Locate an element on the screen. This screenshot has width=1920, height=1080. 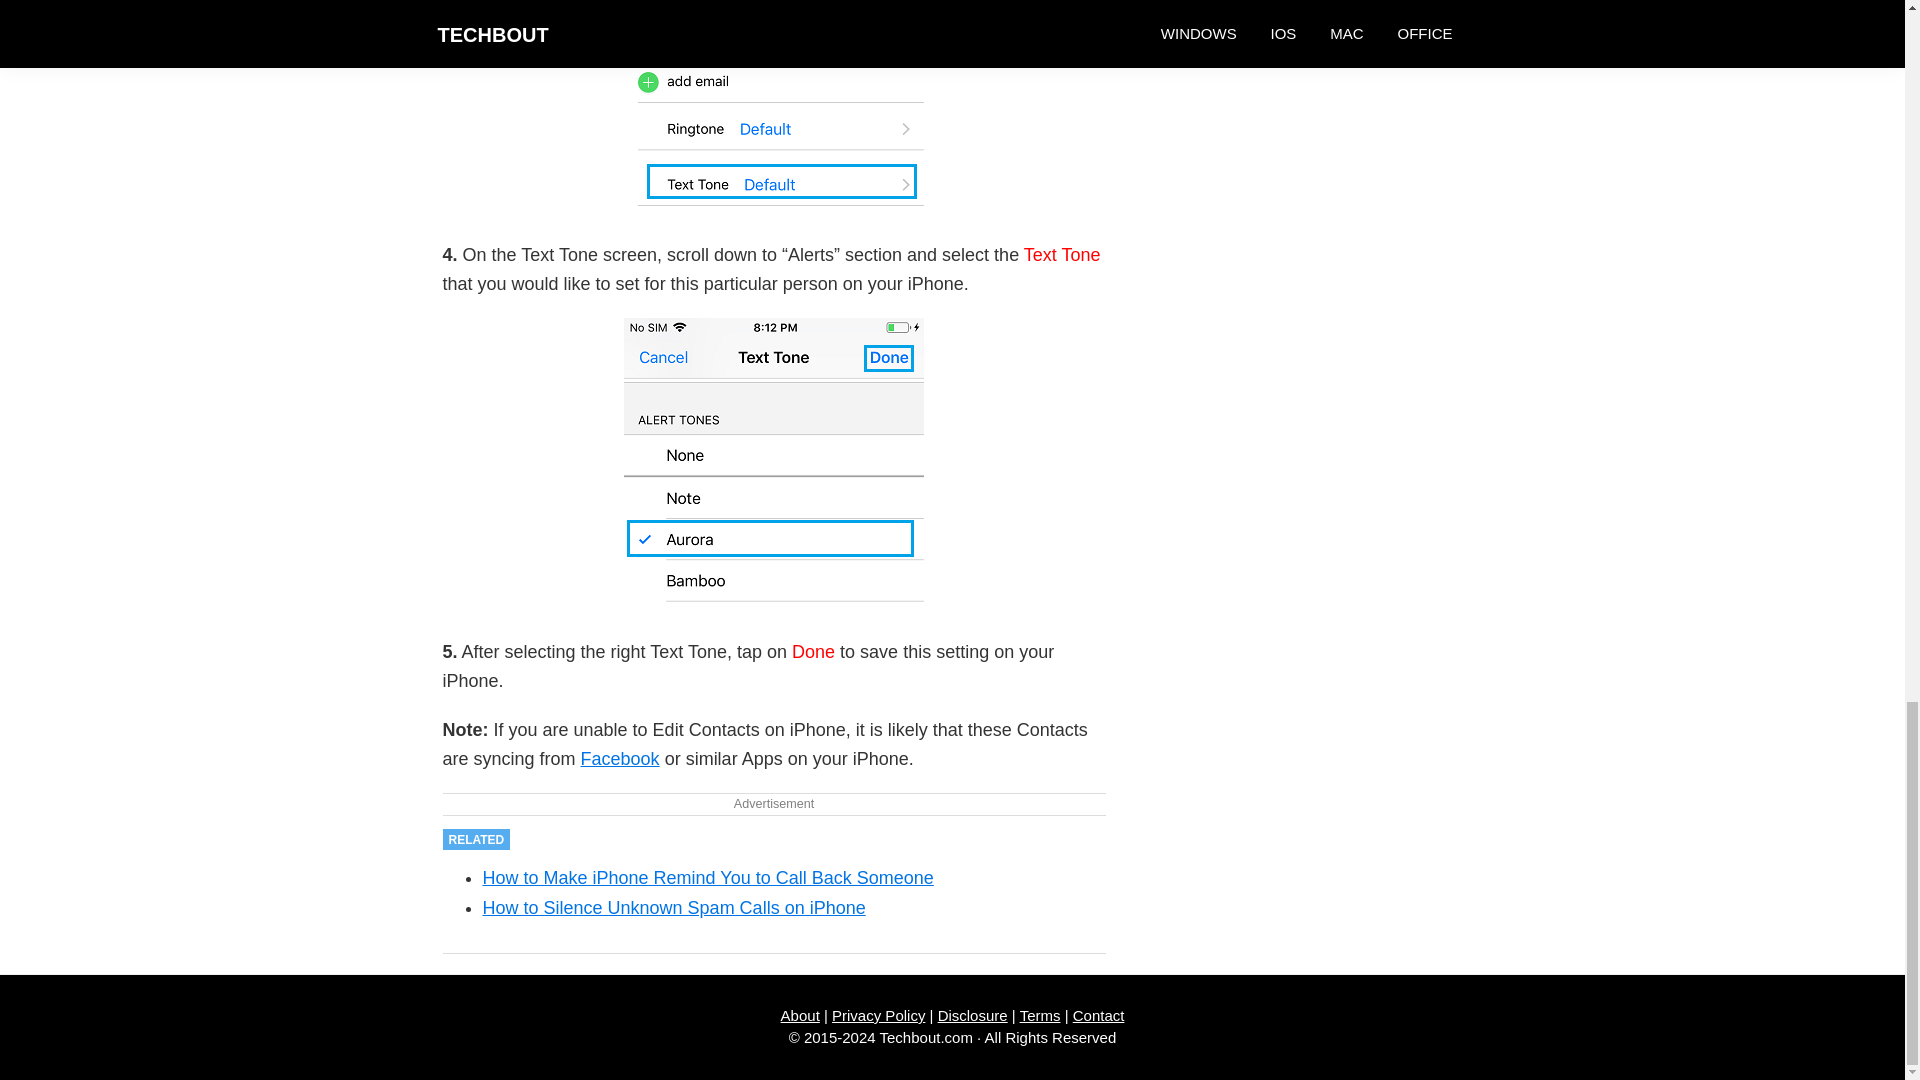
Change Text Tone For Contacts on iPhone is located at coordinates (774, 105).